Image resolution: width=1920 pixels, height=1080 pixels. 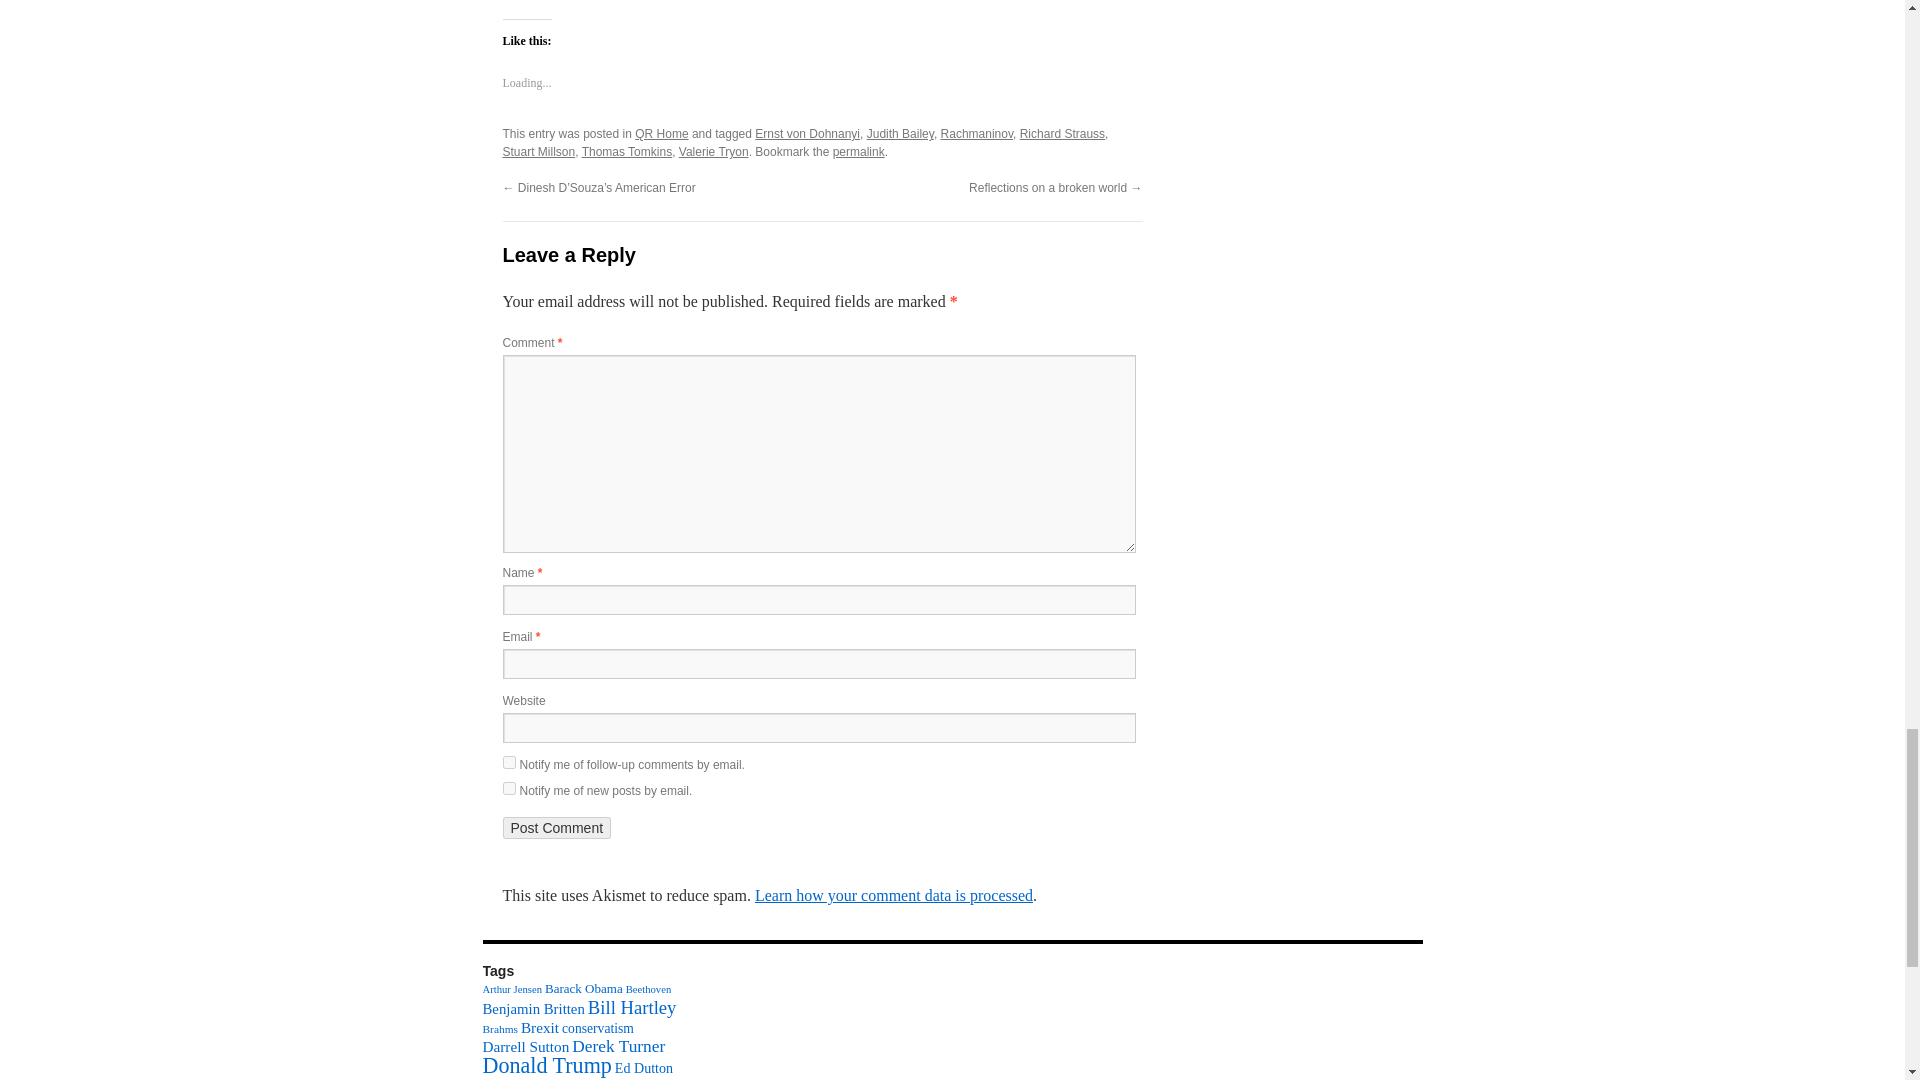 What do you see at coordinates (900, 134) in the screenshot?
I see `Judith Bailey` at bounding box center [900, 134].